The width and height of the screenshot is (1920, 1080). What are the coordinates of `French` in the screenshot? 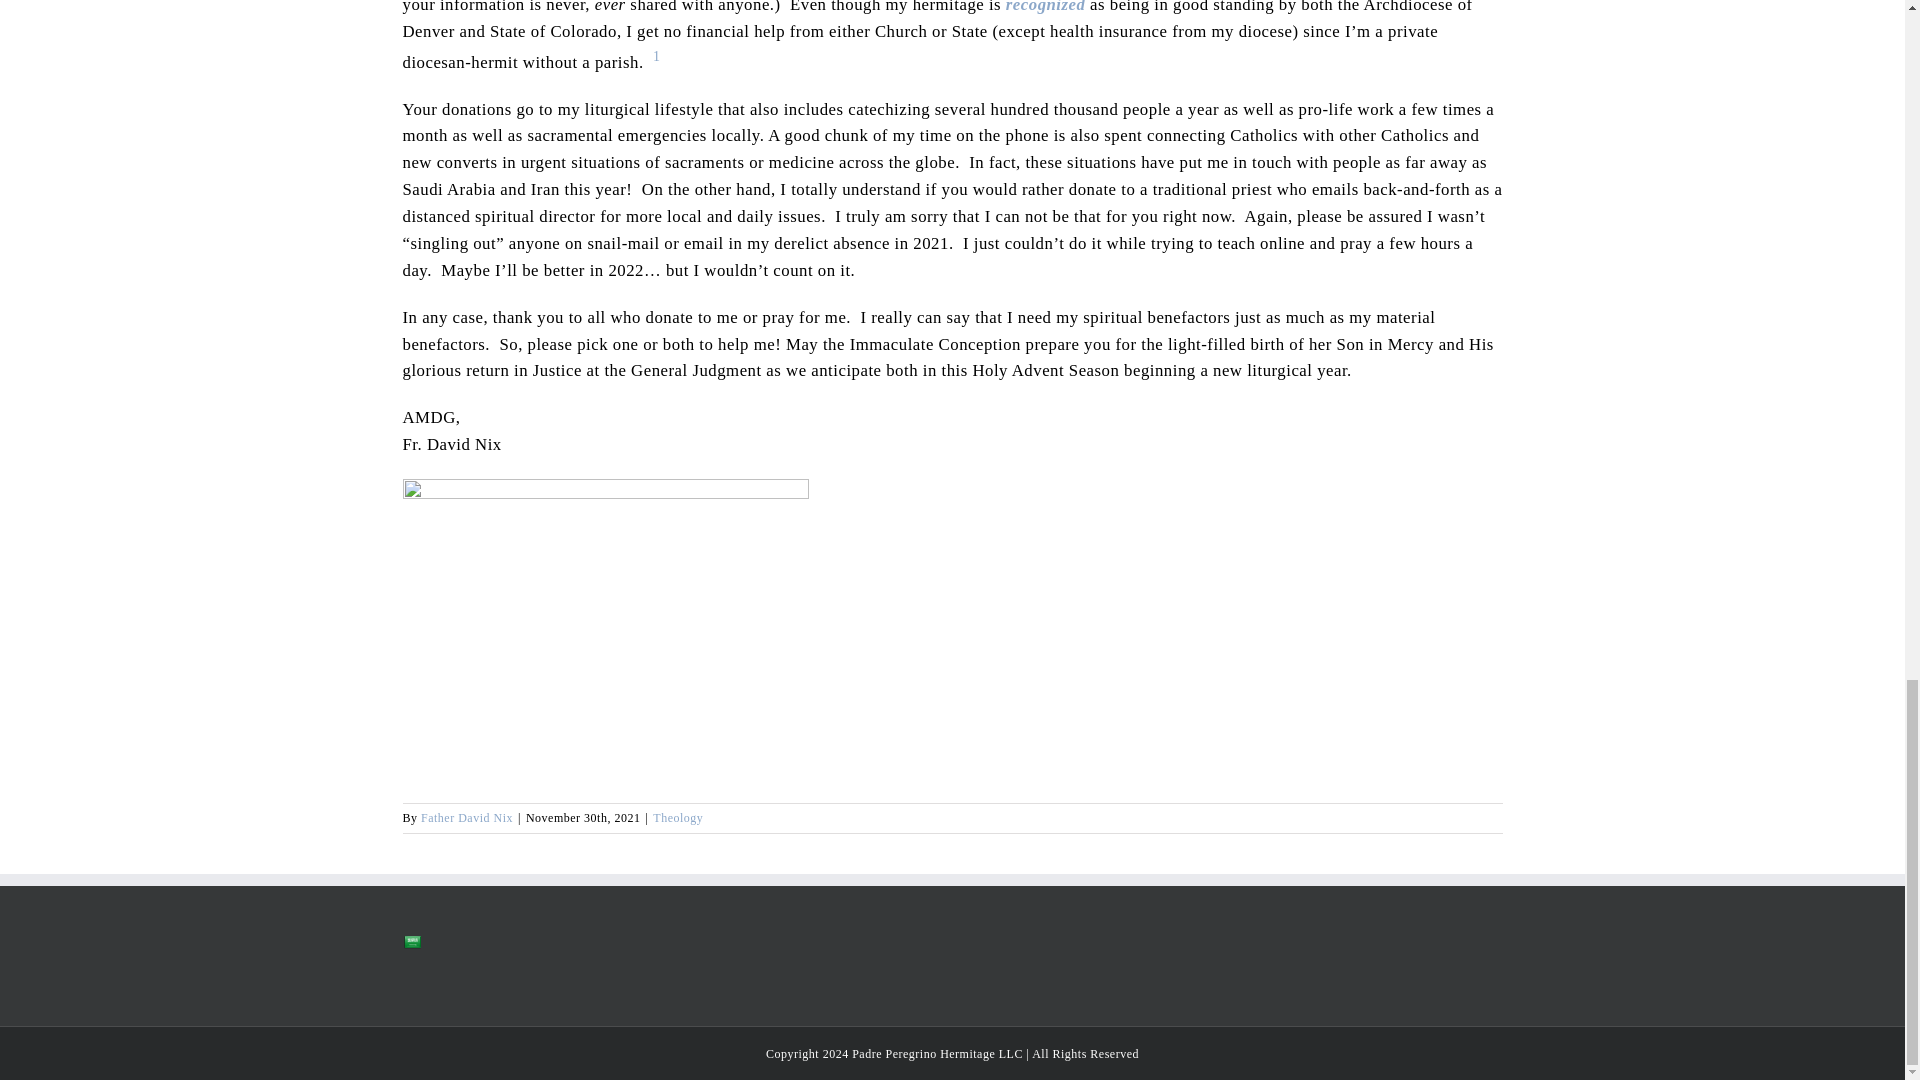 It's located at (510, 941).